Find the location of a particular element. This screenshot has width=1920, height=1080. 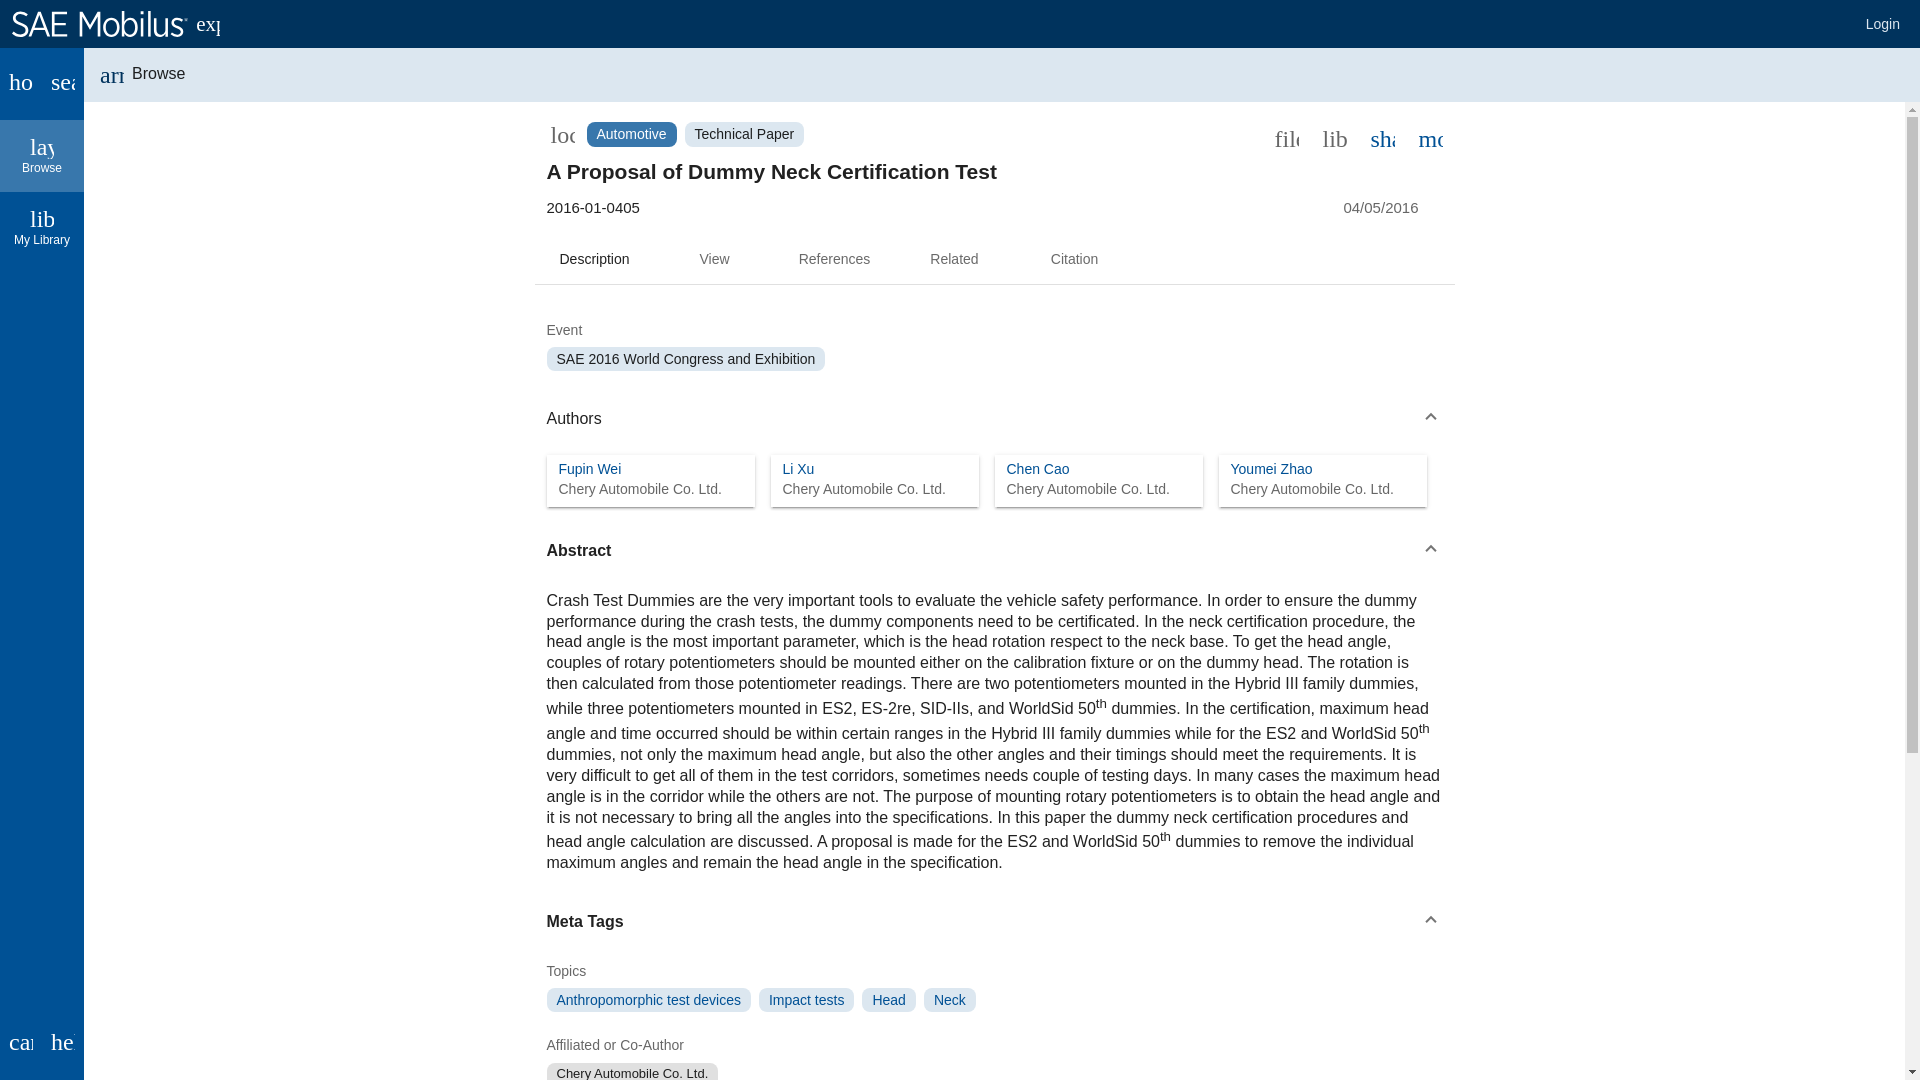

Related is located at coordinates (42, 156).